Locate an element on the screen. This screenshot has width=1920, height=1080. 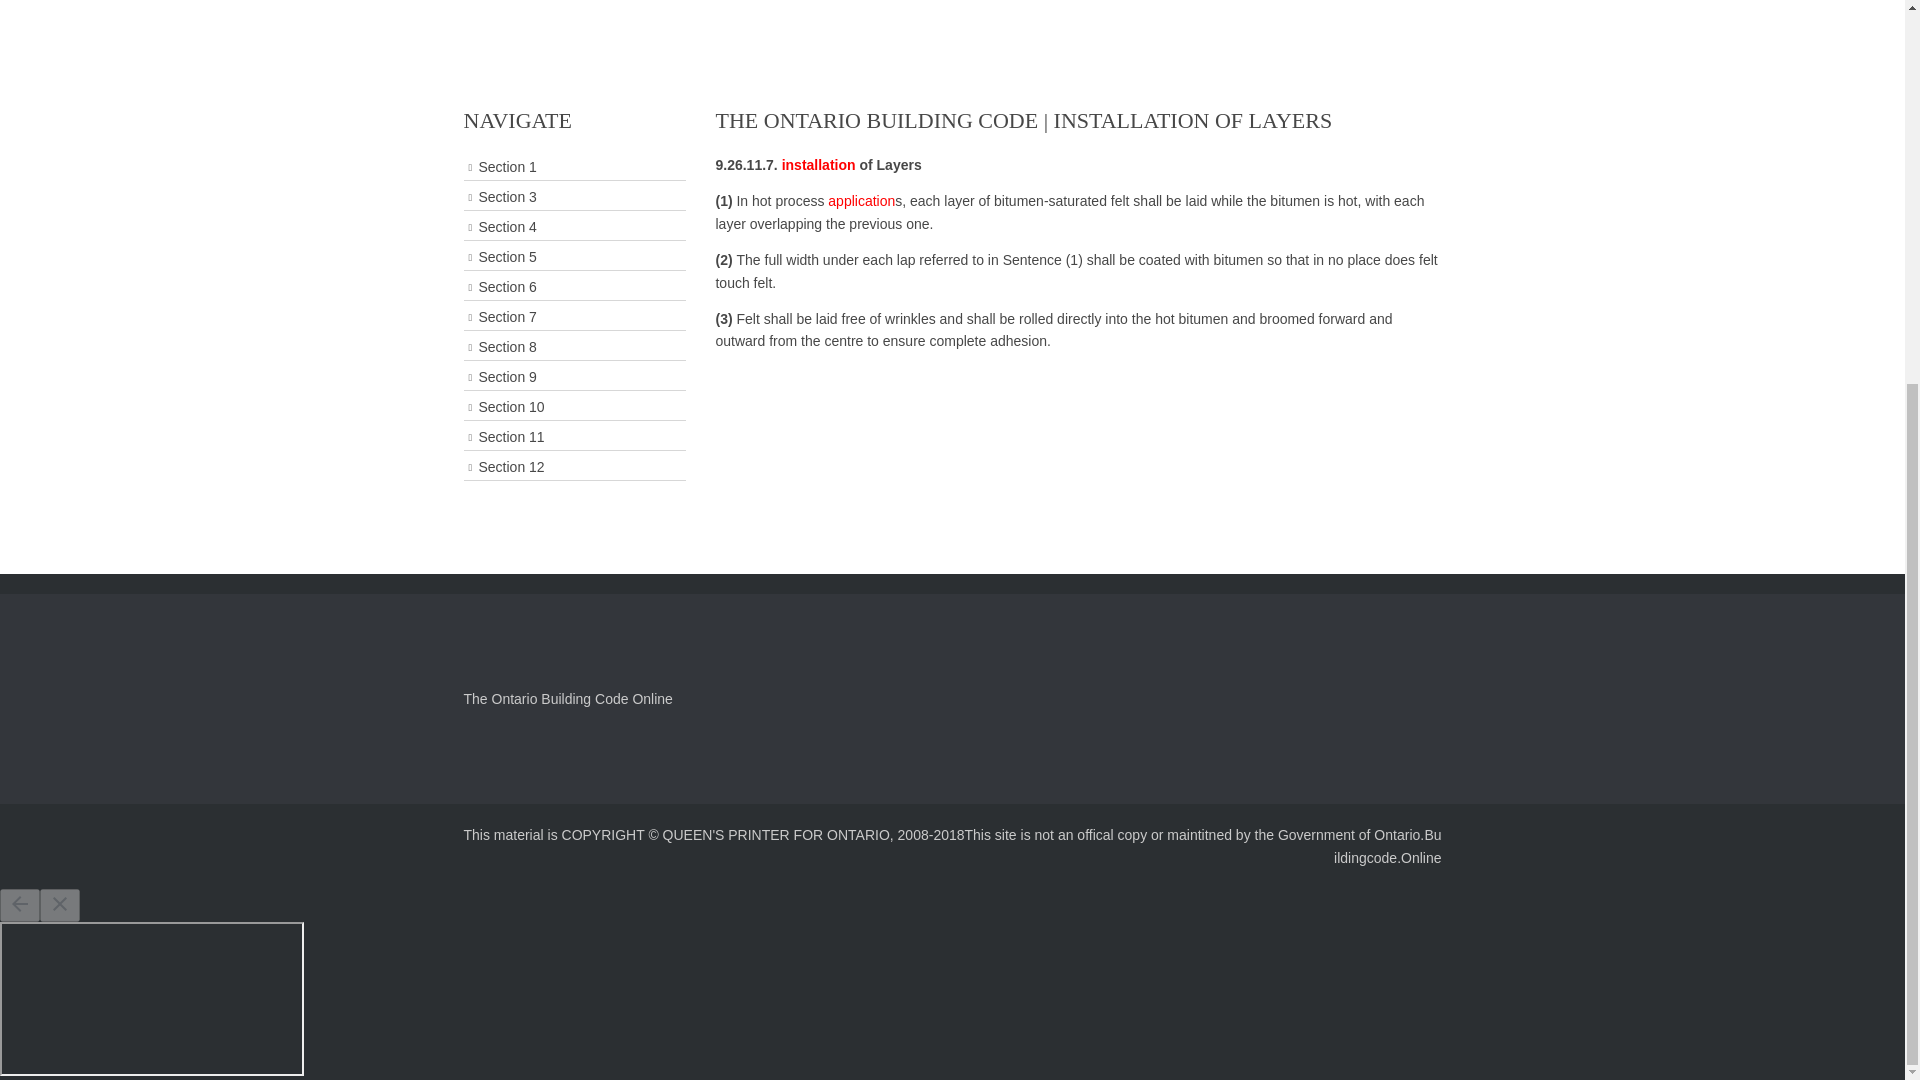
Section 11 is located at coordinates (574, 438).